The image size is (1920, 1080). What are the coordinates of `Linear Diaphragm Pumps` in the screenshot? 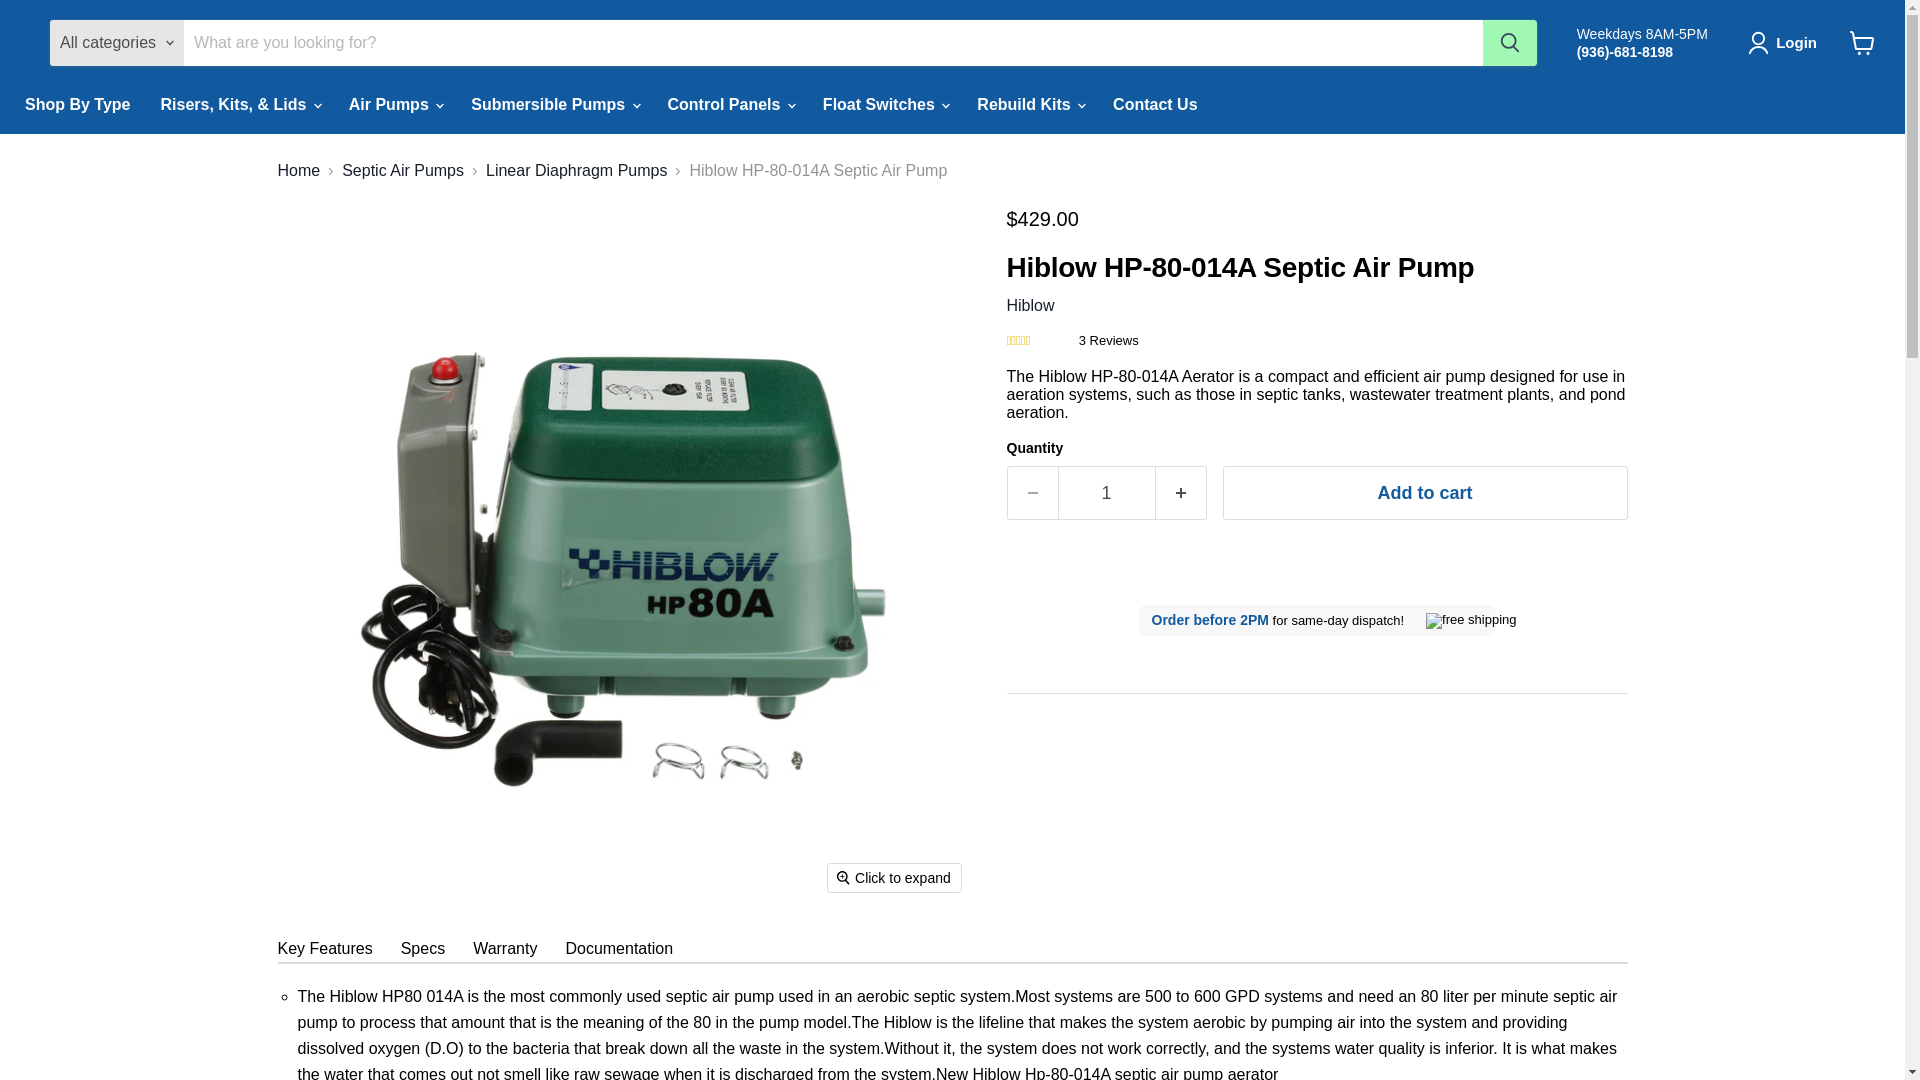 It's located at (576, 171).